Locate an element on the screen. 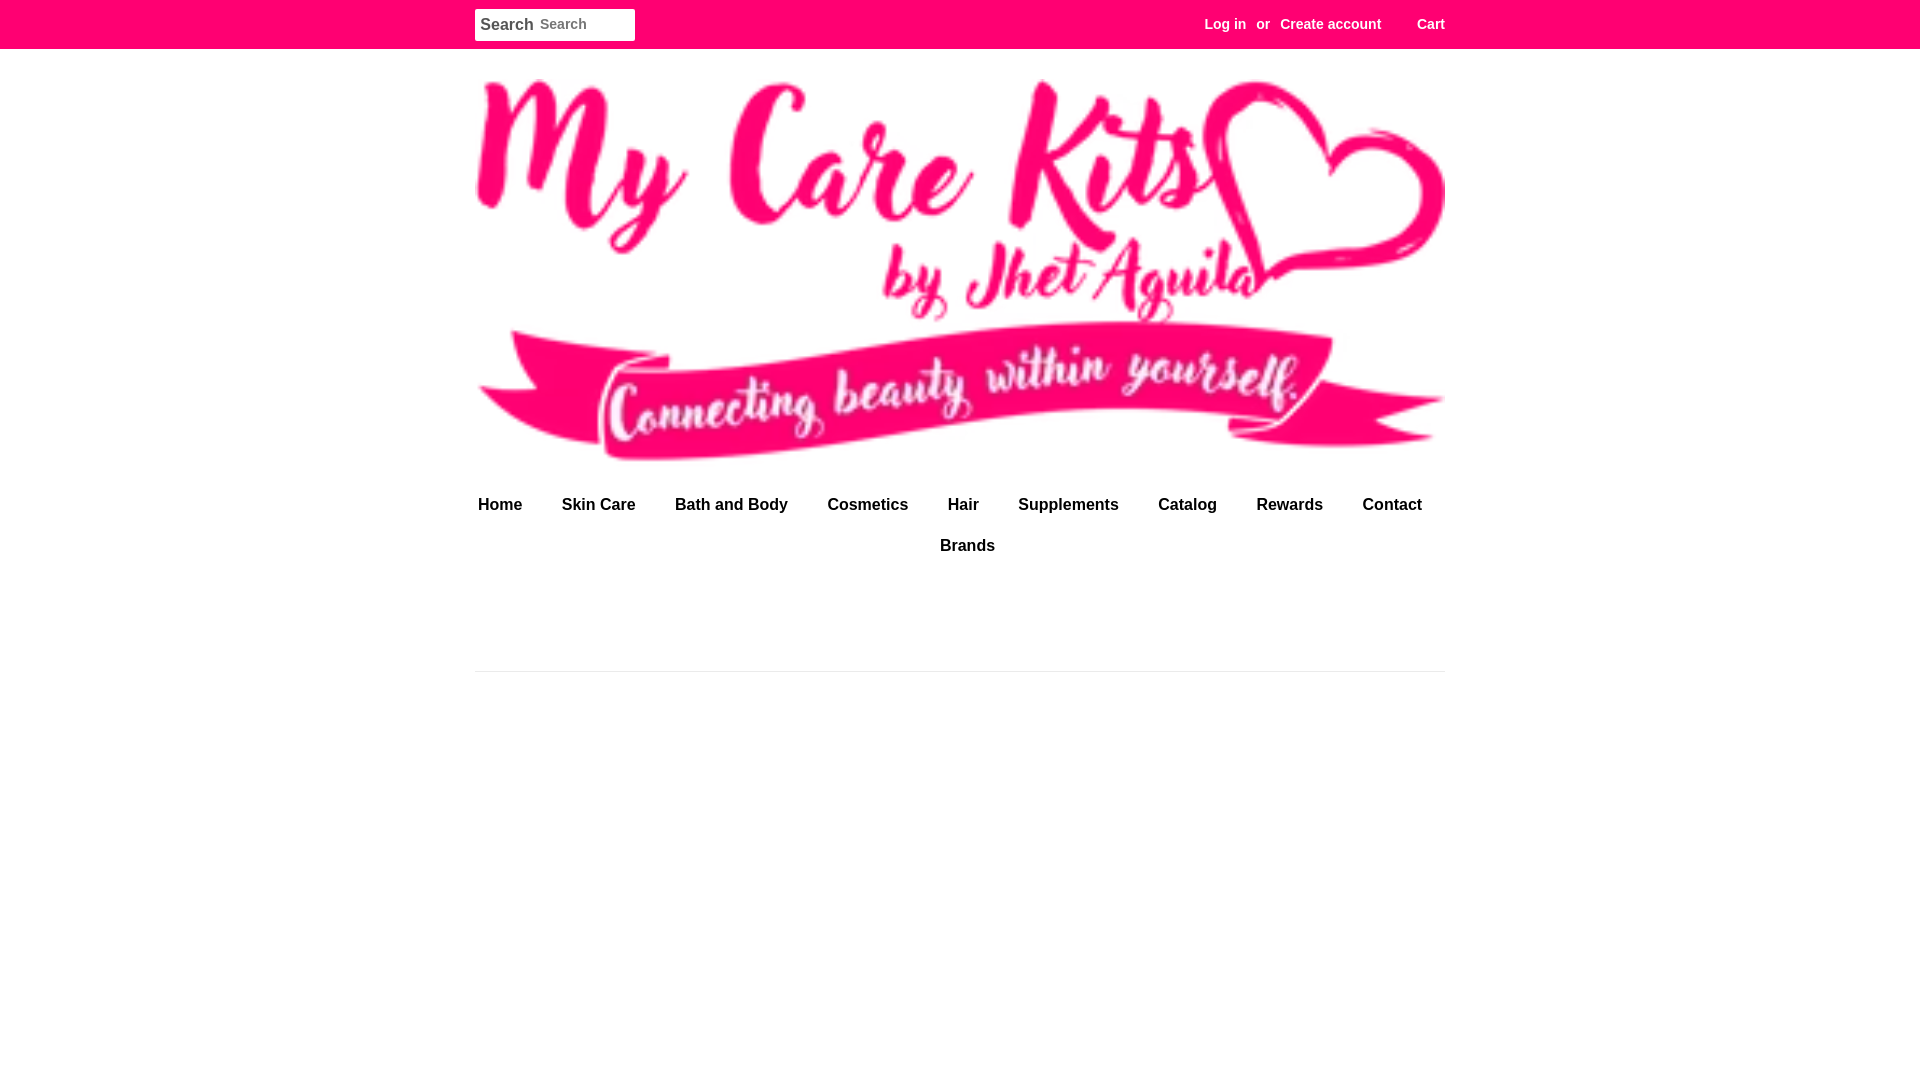  Cosmetics is located at coordinates (870, 504).